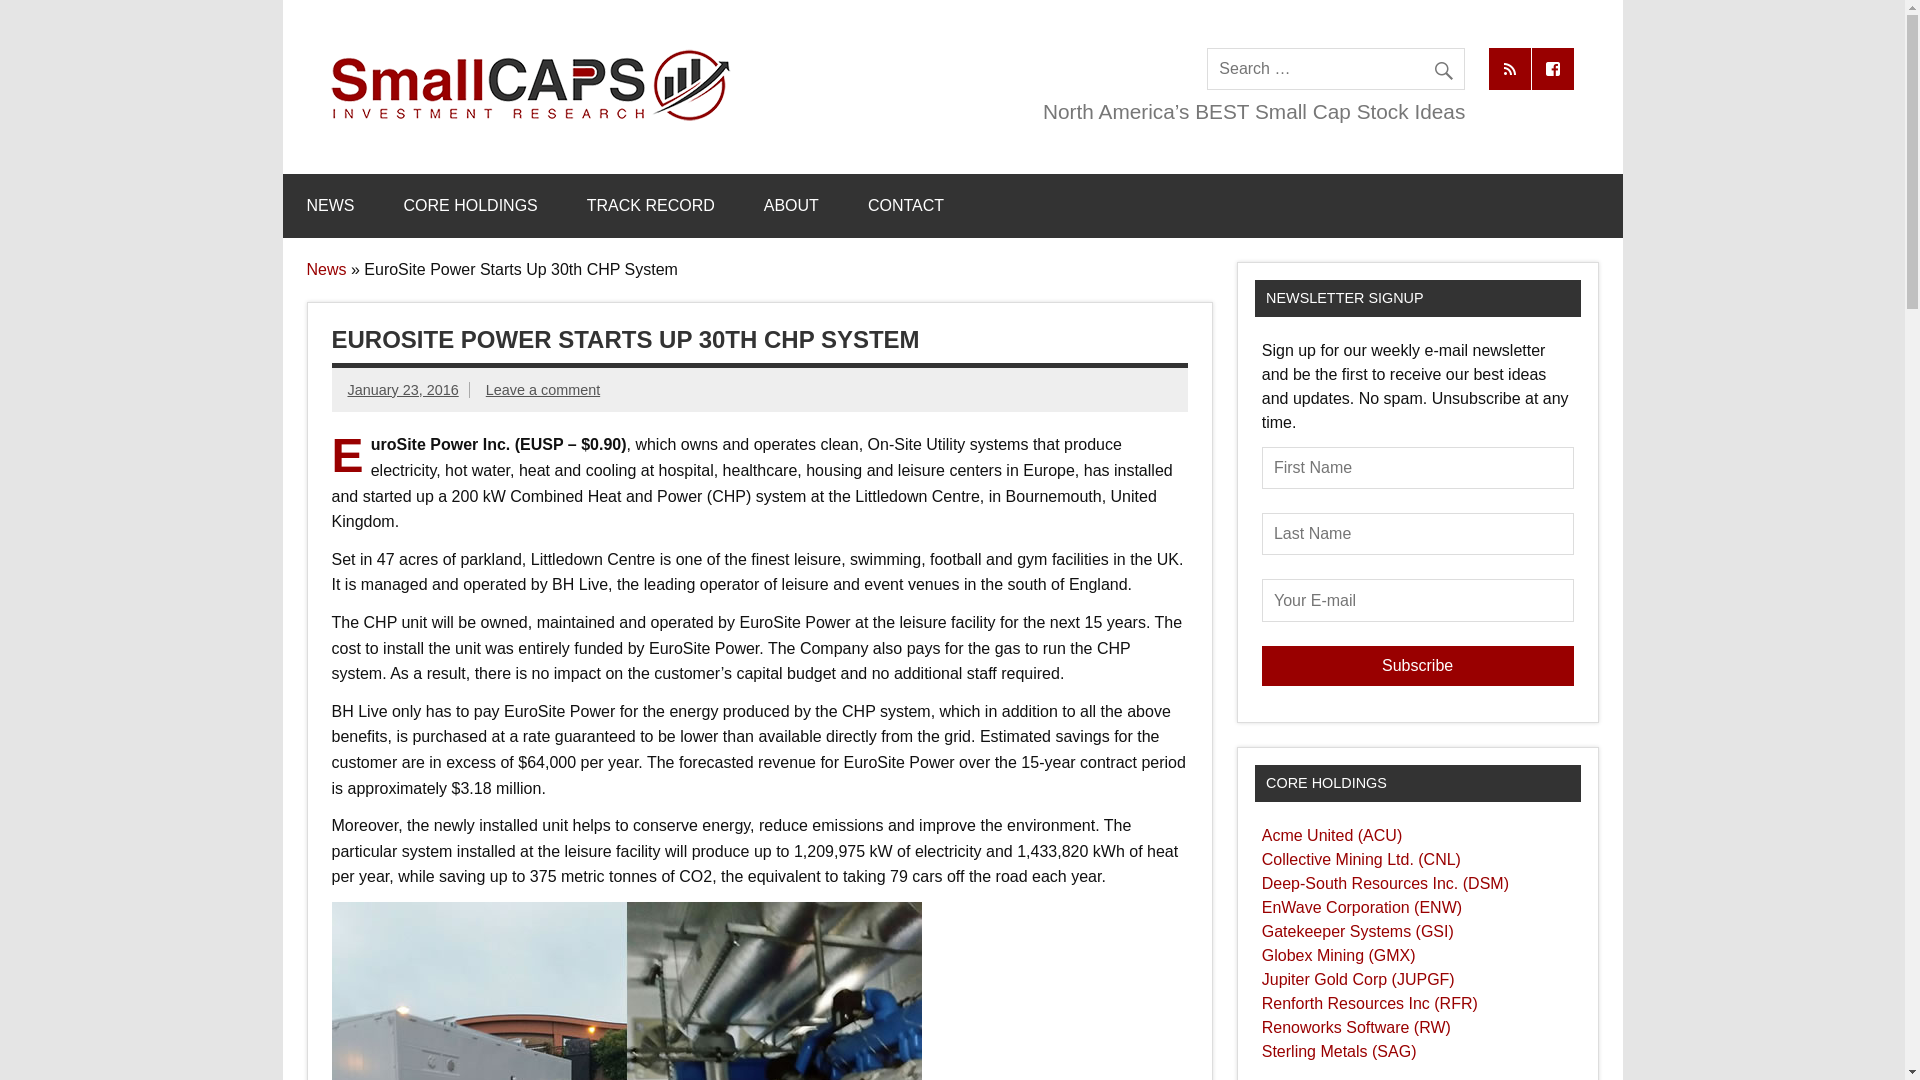 The image size is (1920, 1080). Describe the element at coordinates (330, 205) in the screenshot. I see `NEWS` at that location.